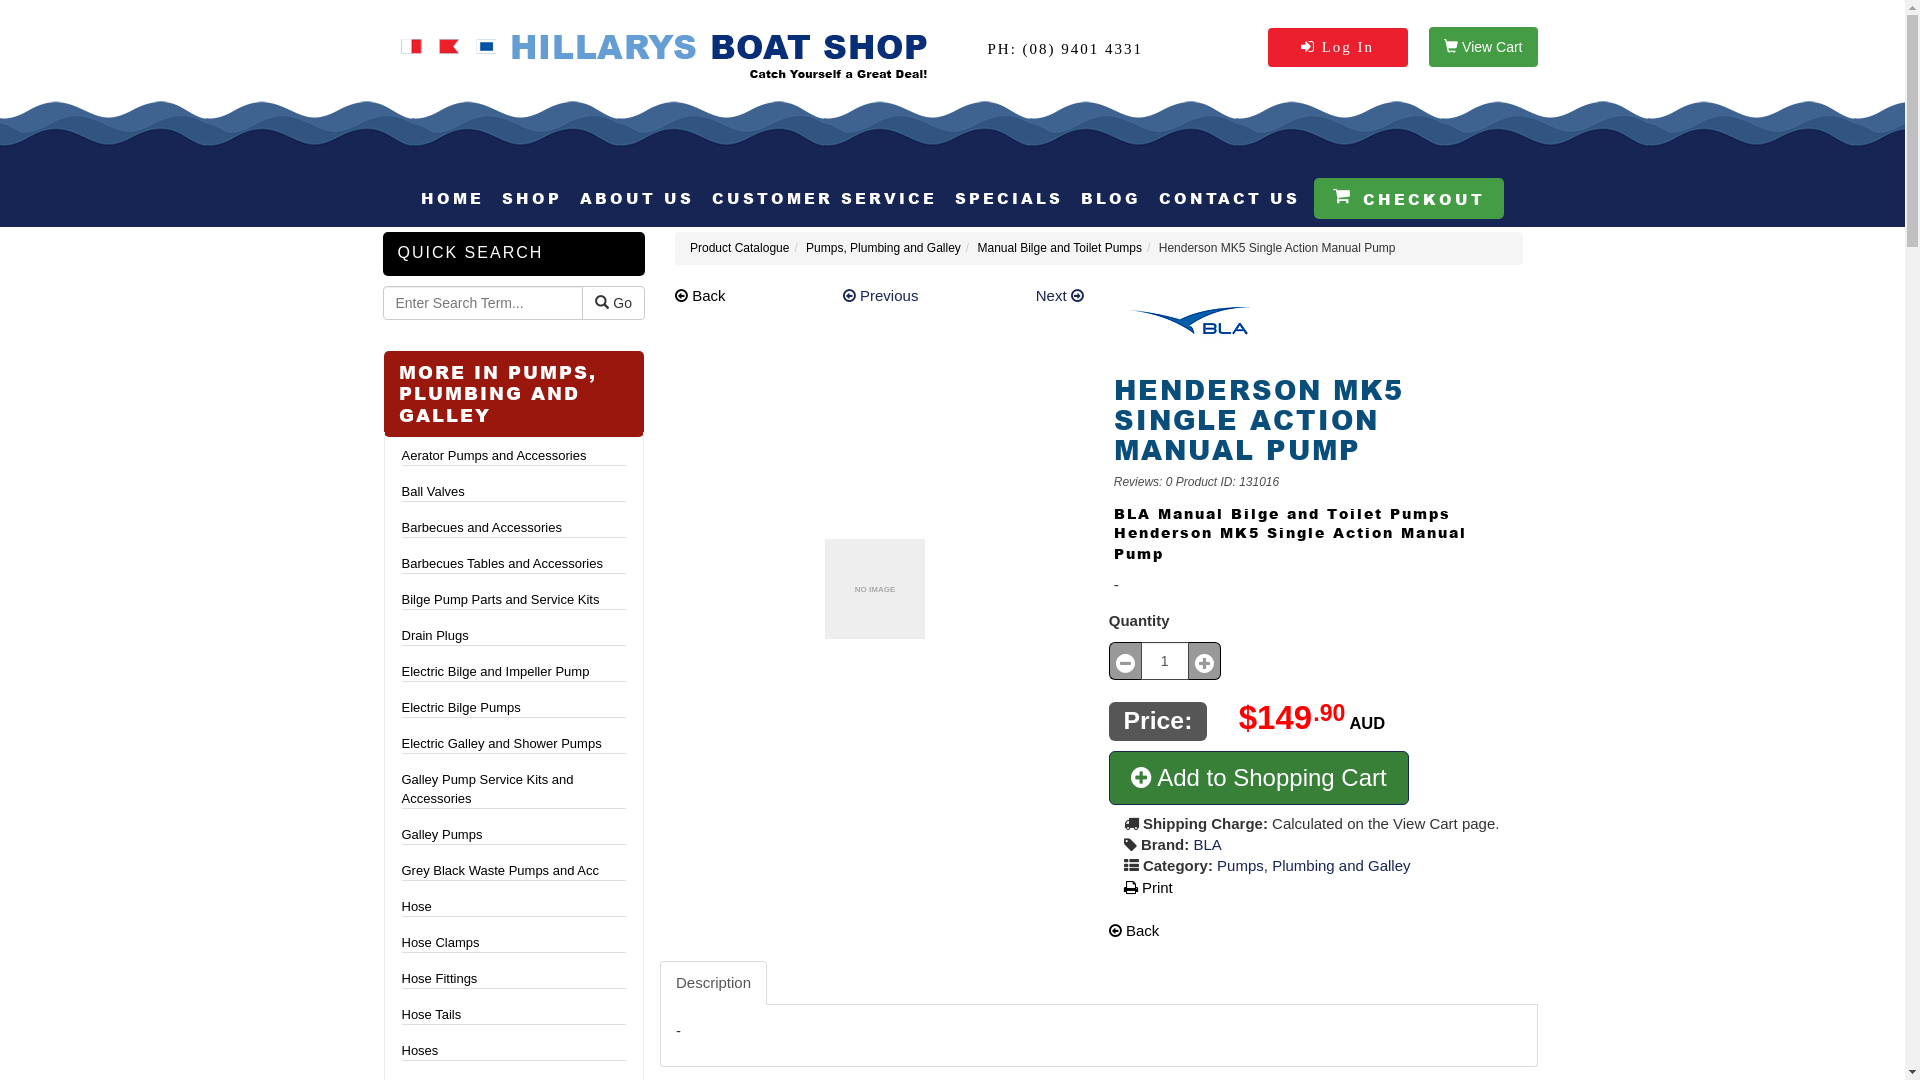 The height and width of the screenshot is (1080, 1920). I want to click on View Cart, so click(1483, 47).